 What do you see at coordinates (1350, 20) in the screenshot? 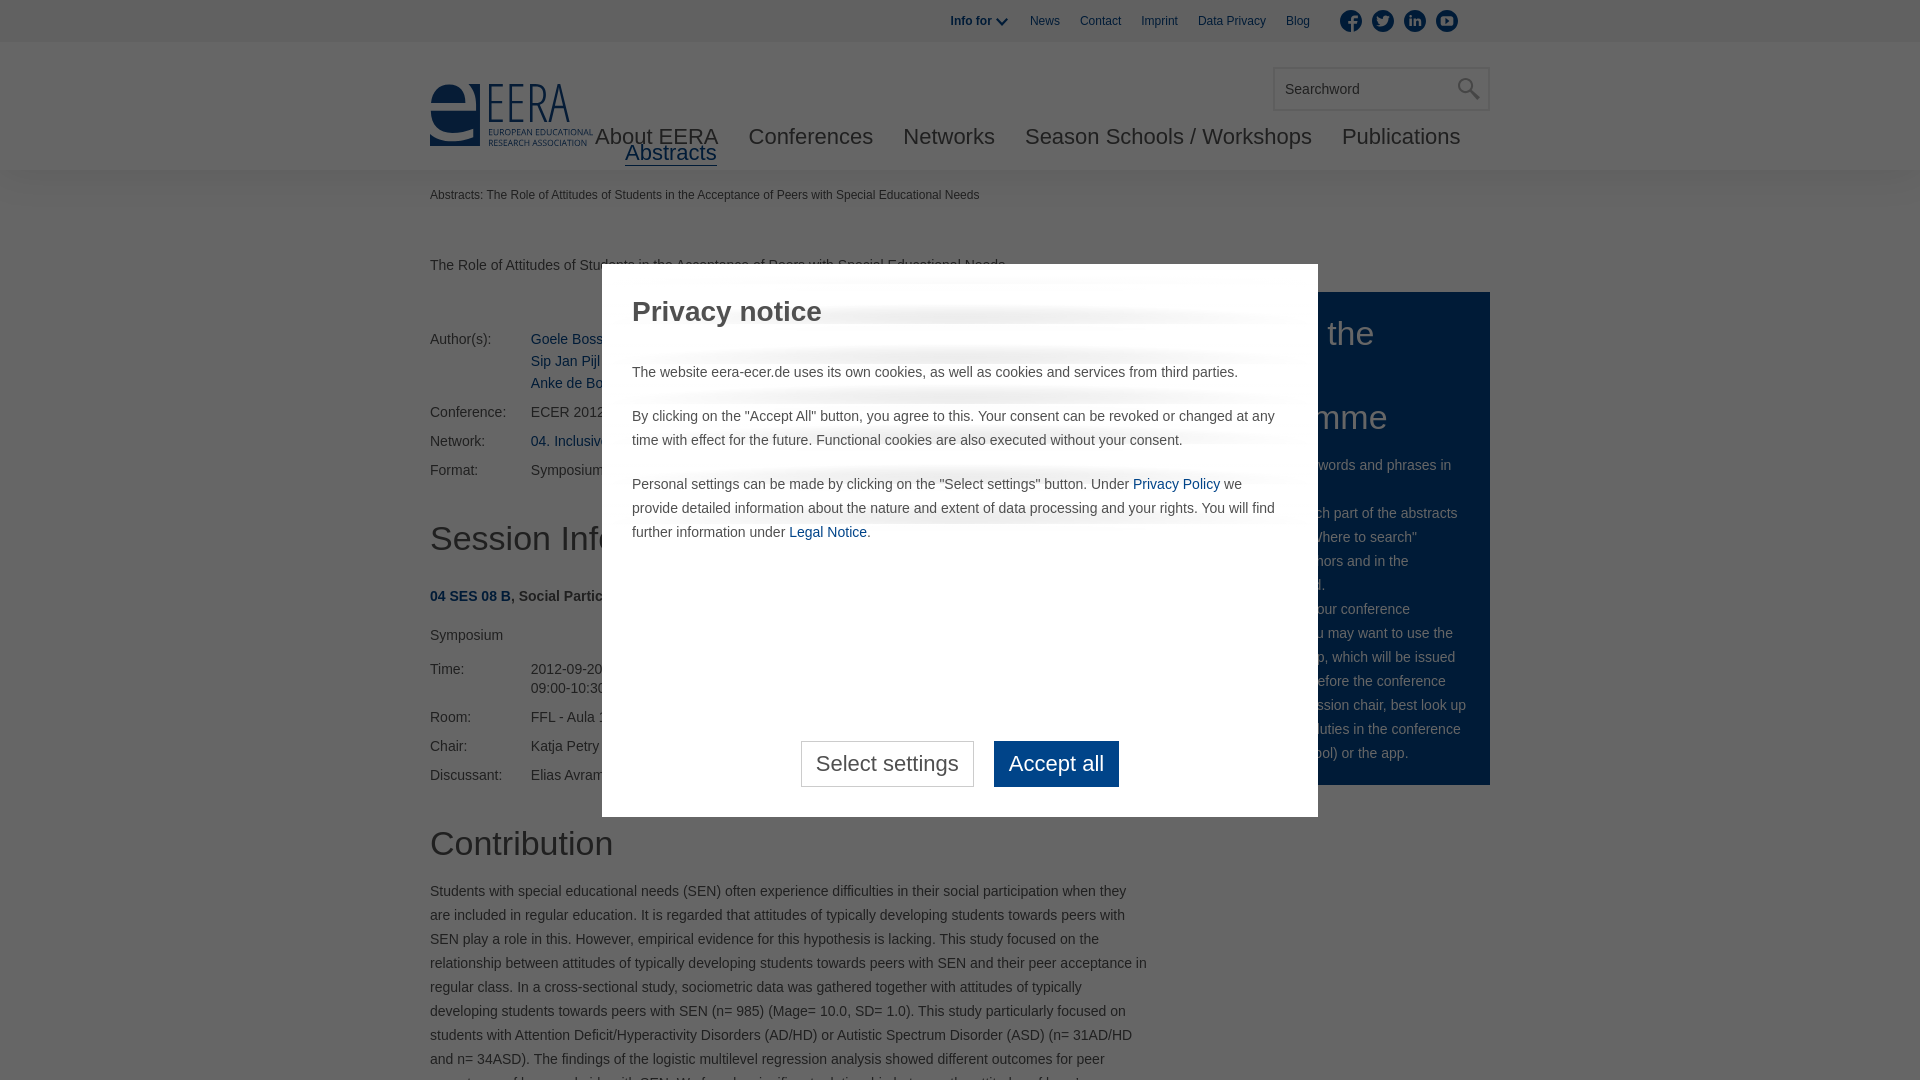
I see `Facebook` at bounding box center [1350, 20].